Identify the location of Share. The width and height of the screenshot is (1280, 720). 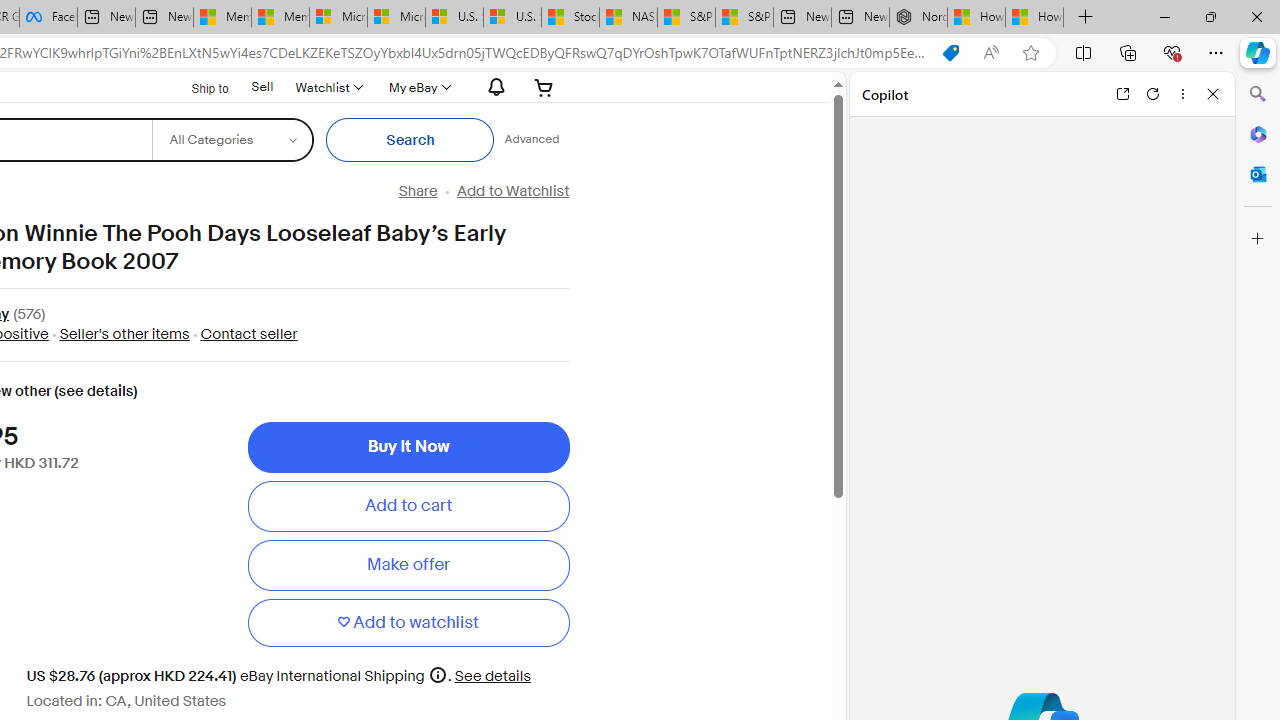
(418, 191).